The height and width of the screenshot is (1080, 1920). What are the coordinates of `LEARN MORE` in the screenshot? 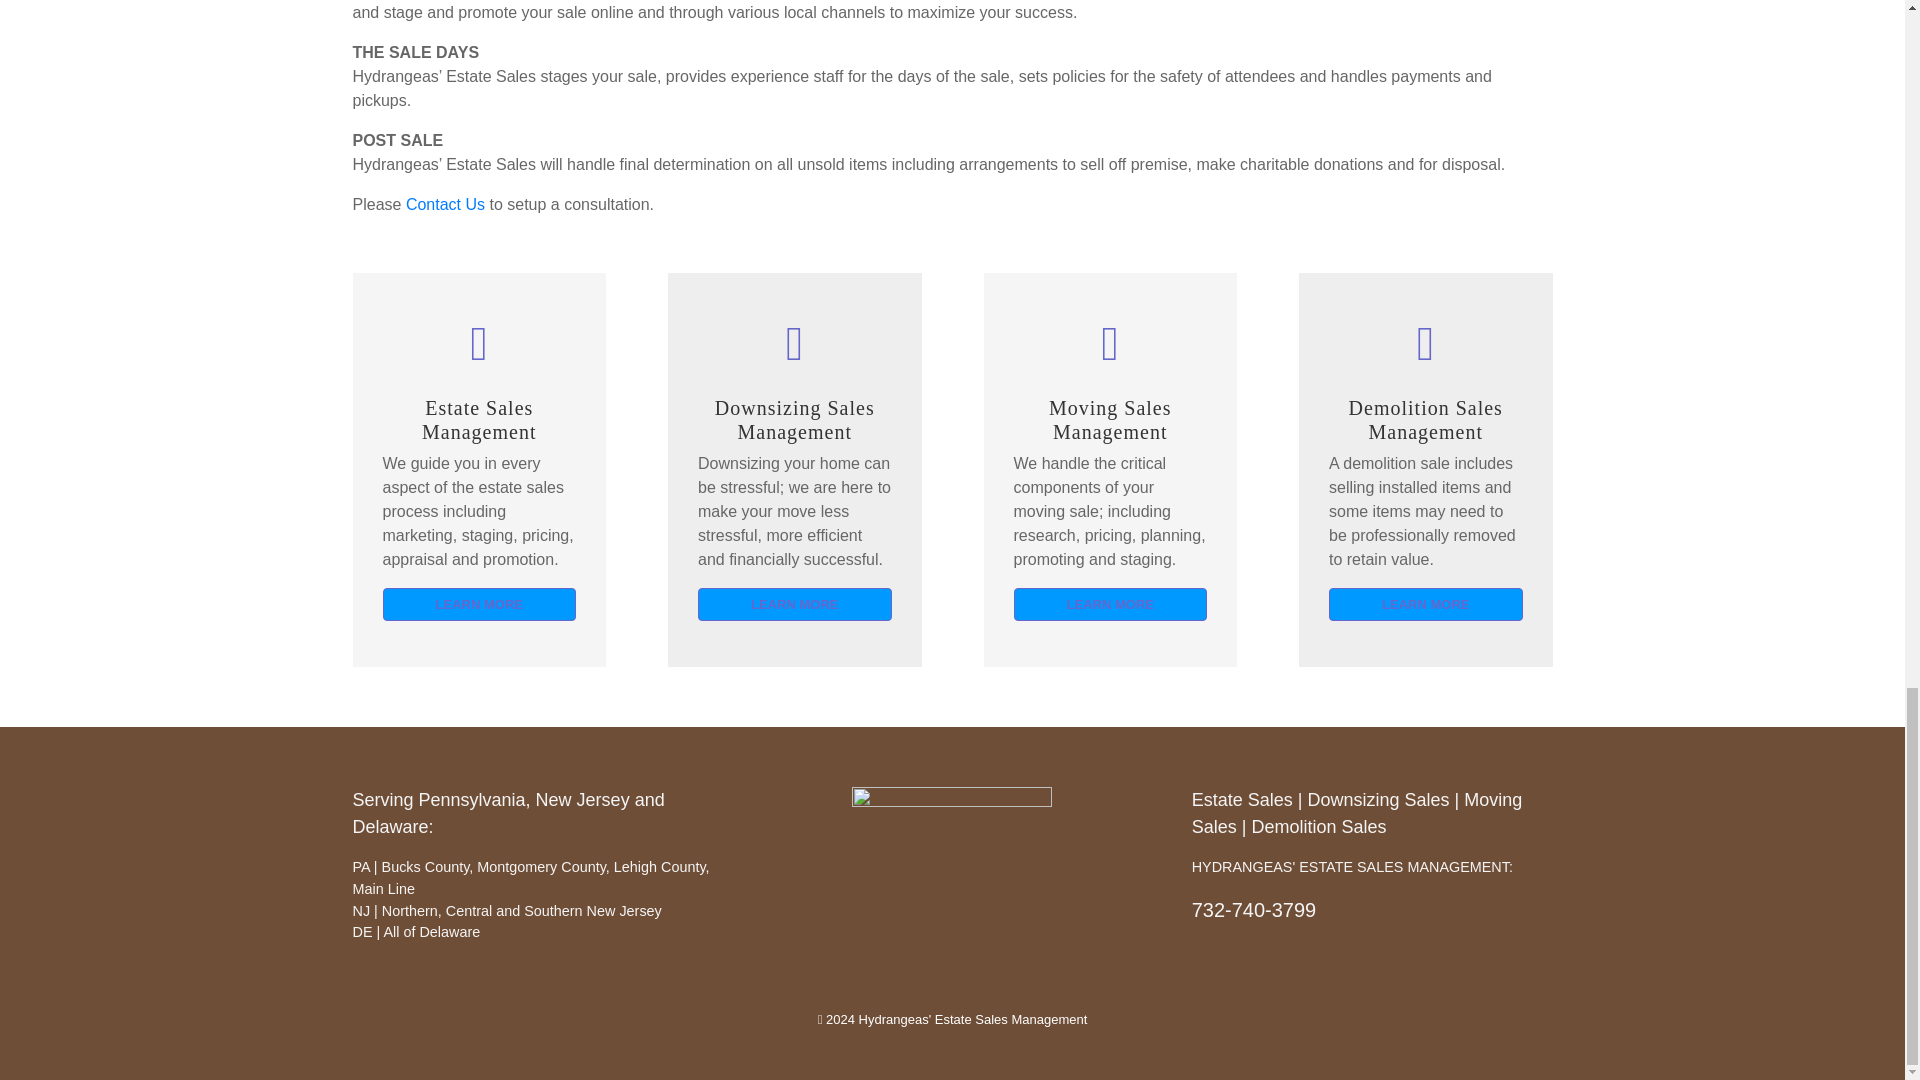 It's located at (1425, 604).